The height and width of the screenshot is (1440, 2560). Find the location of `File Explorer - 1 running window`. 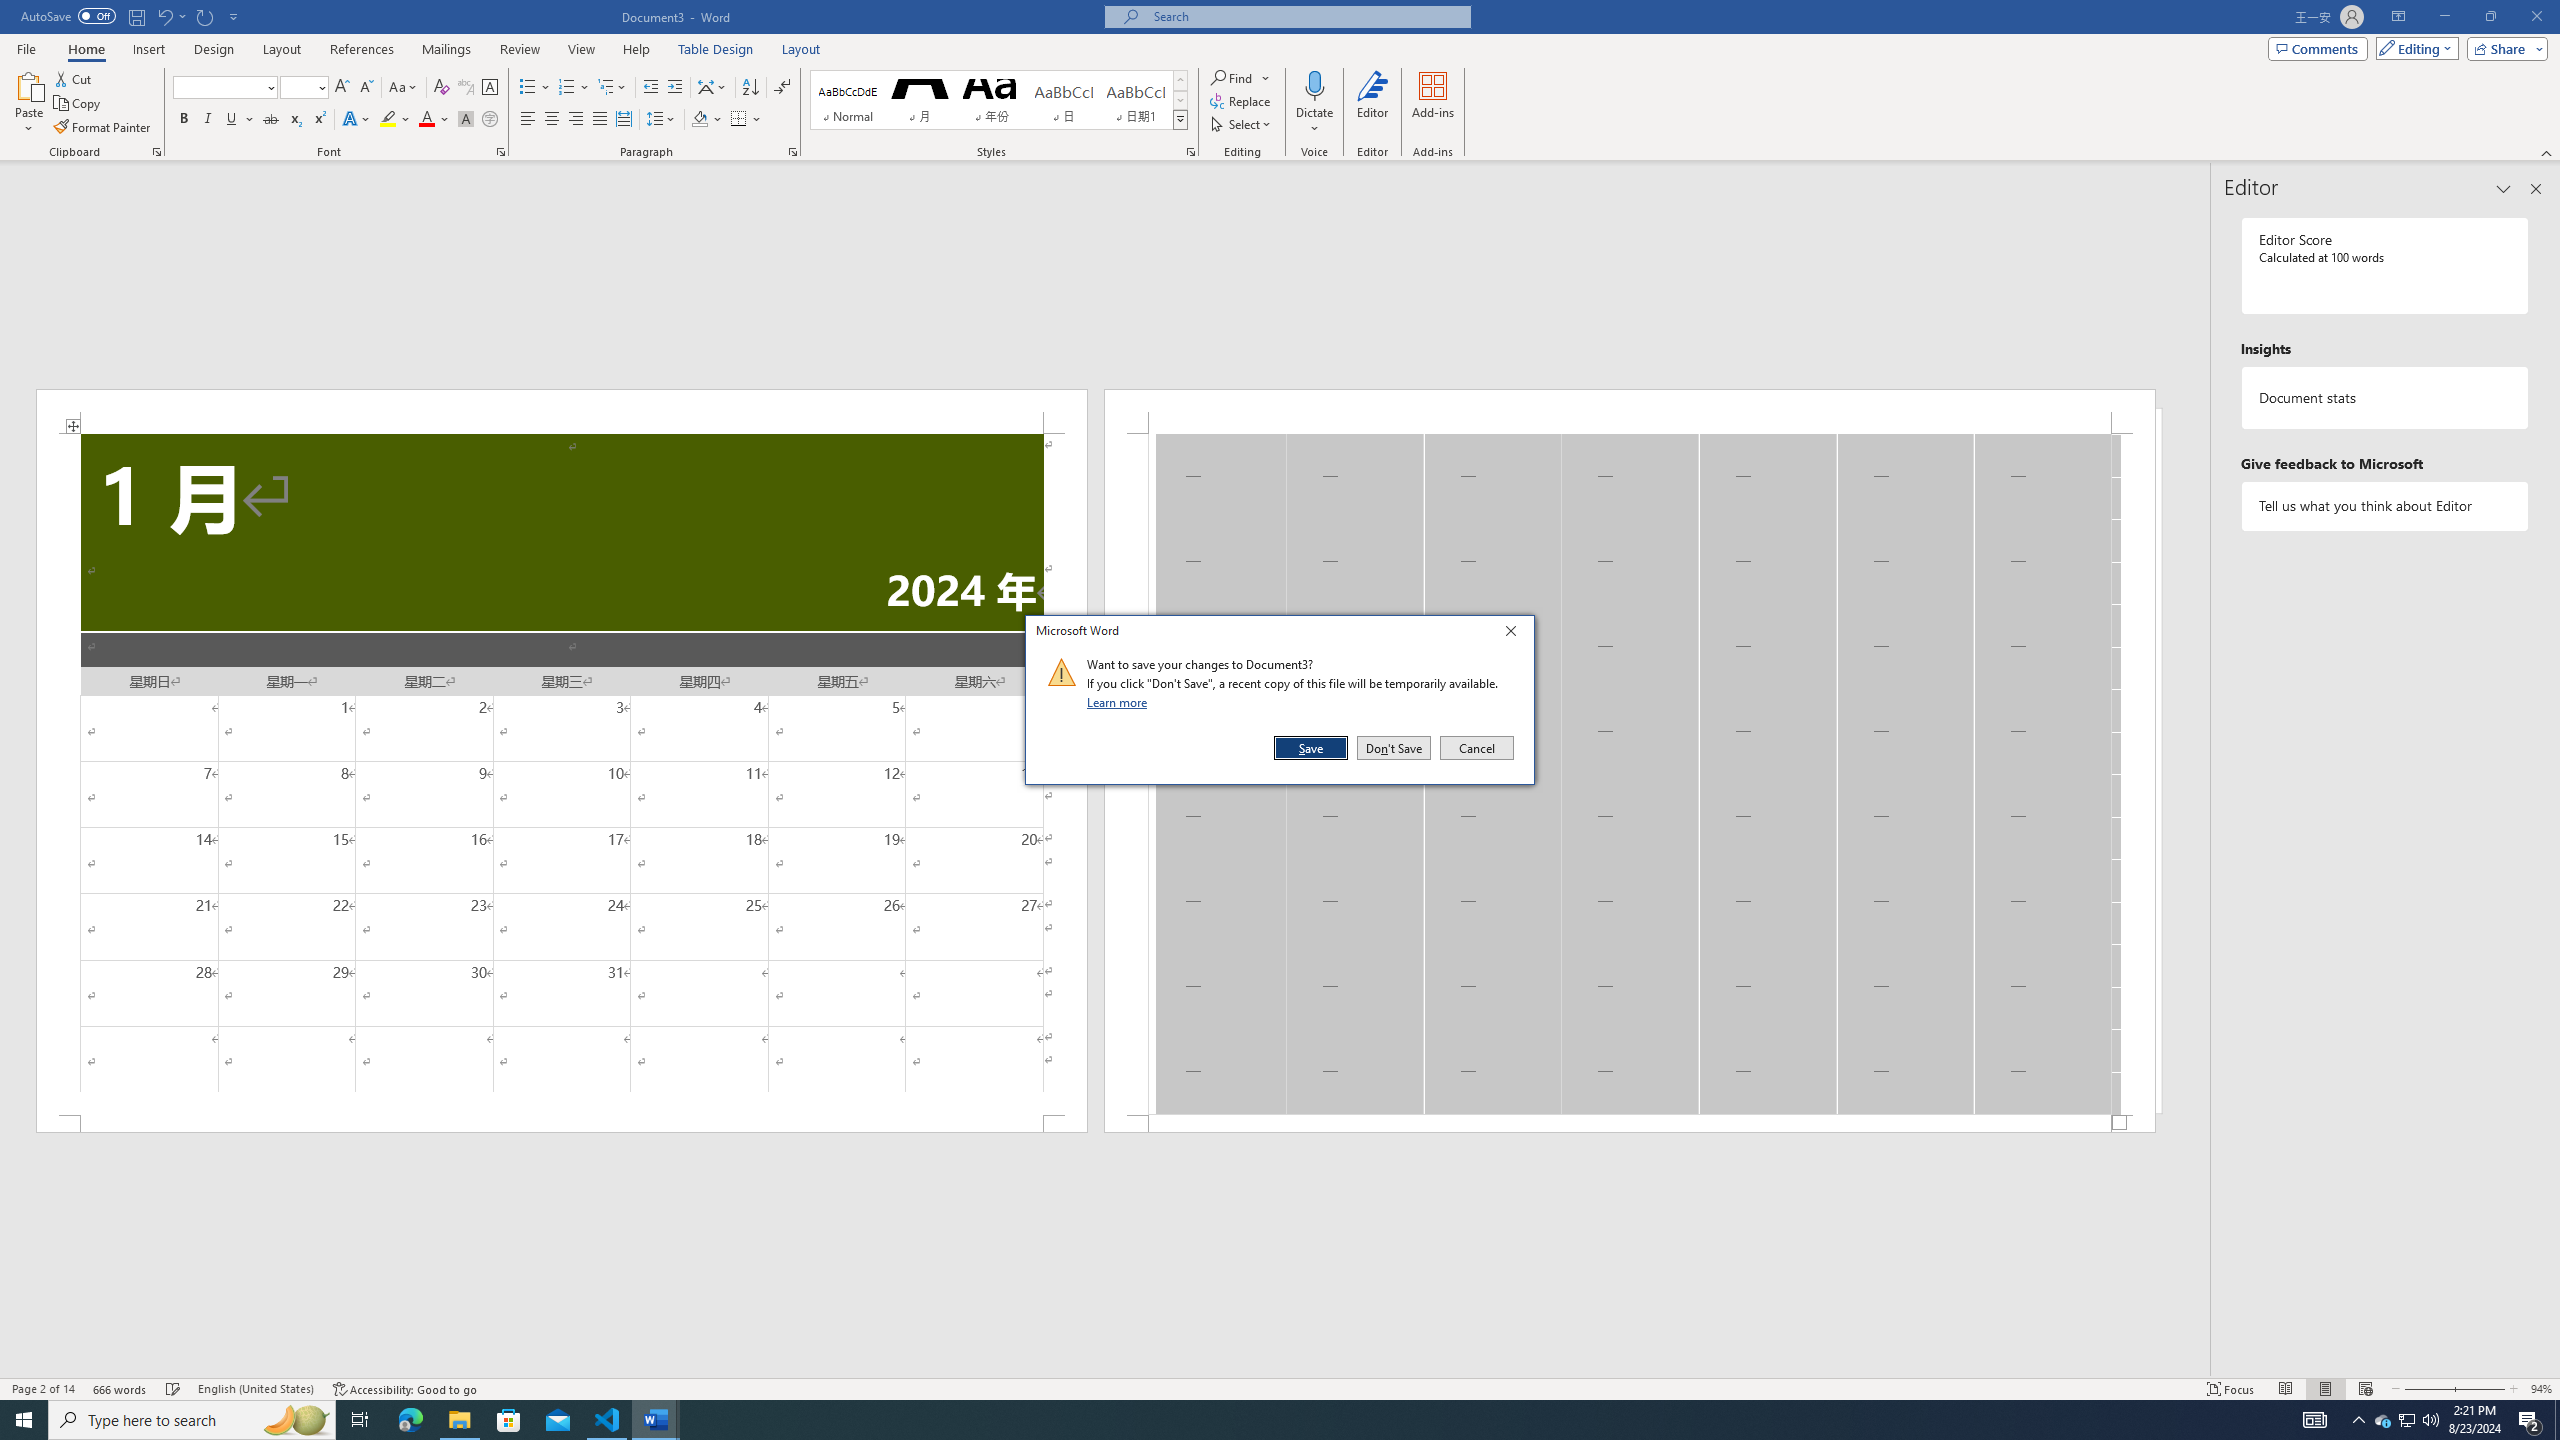

File Explorer - 1 running window is located at coordinates (459, 1420).